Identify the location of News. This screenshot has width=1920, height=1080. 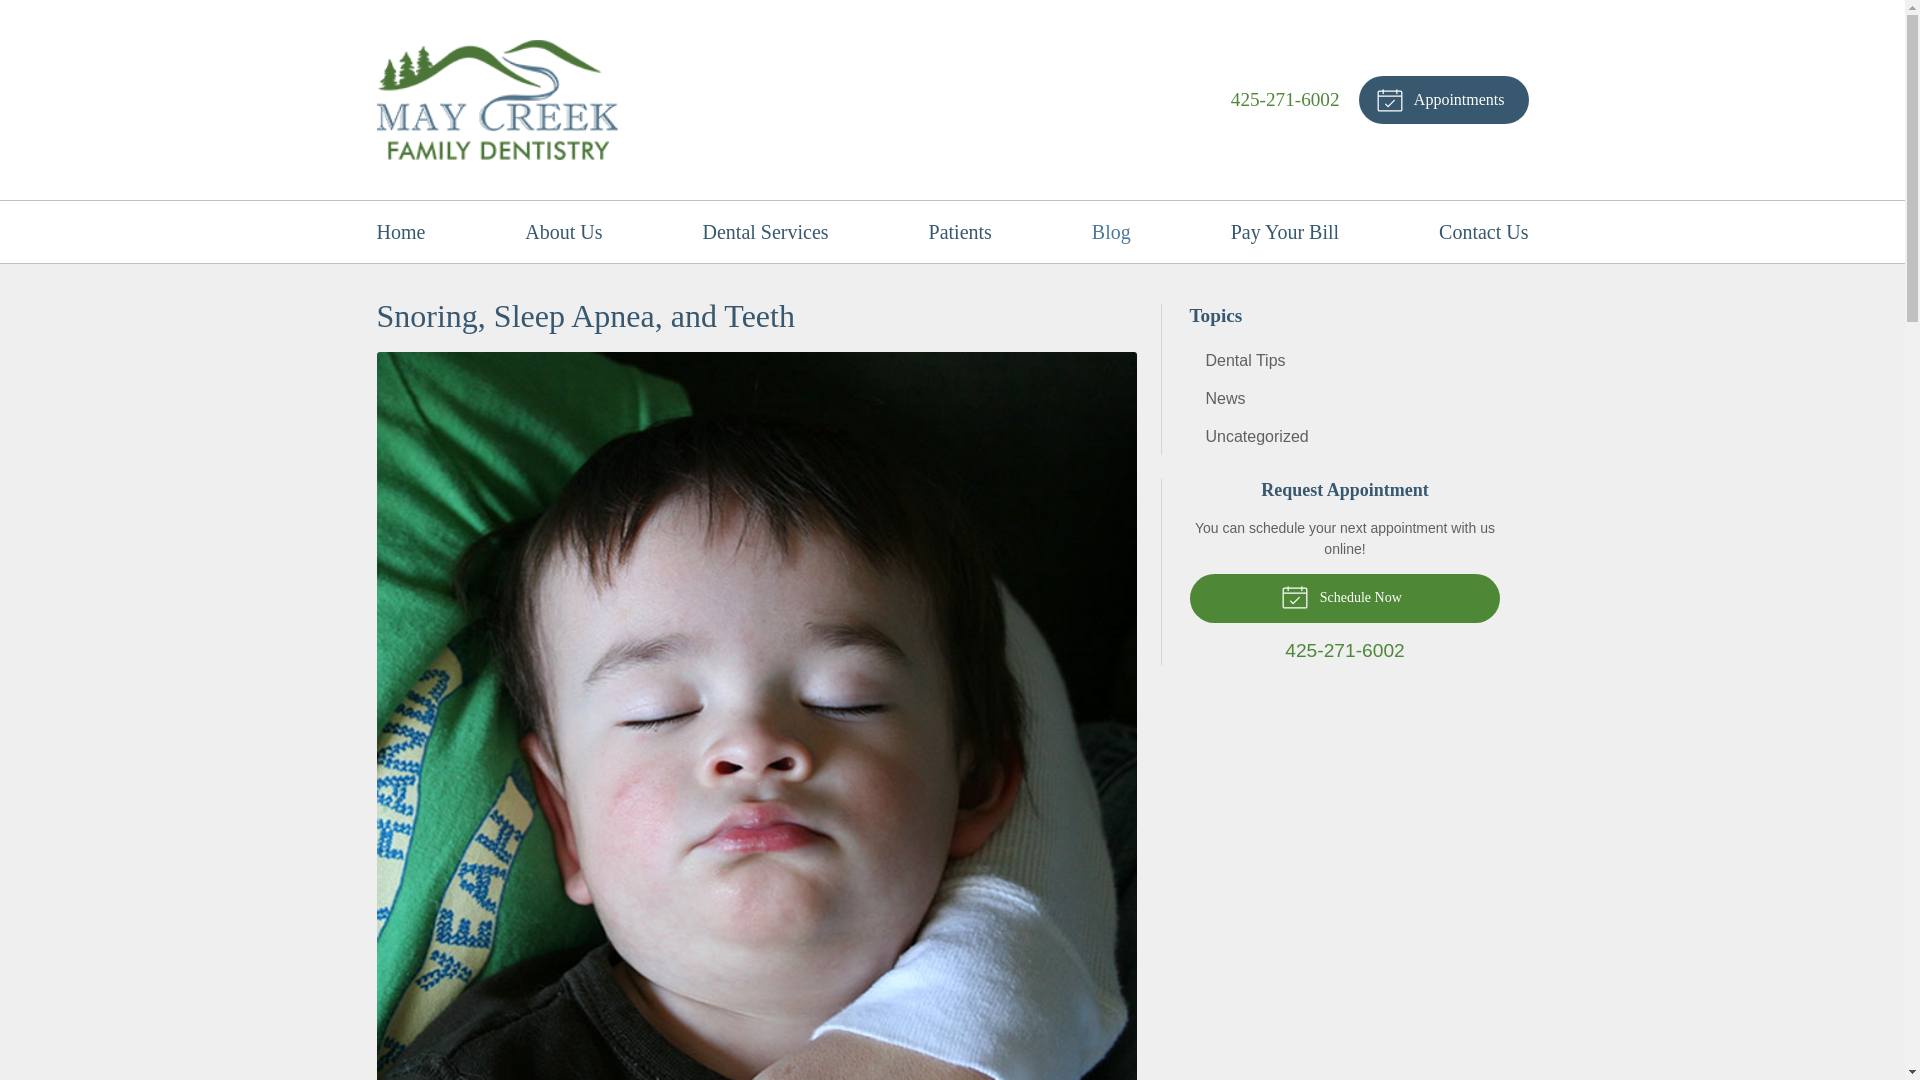
(1346, 398).